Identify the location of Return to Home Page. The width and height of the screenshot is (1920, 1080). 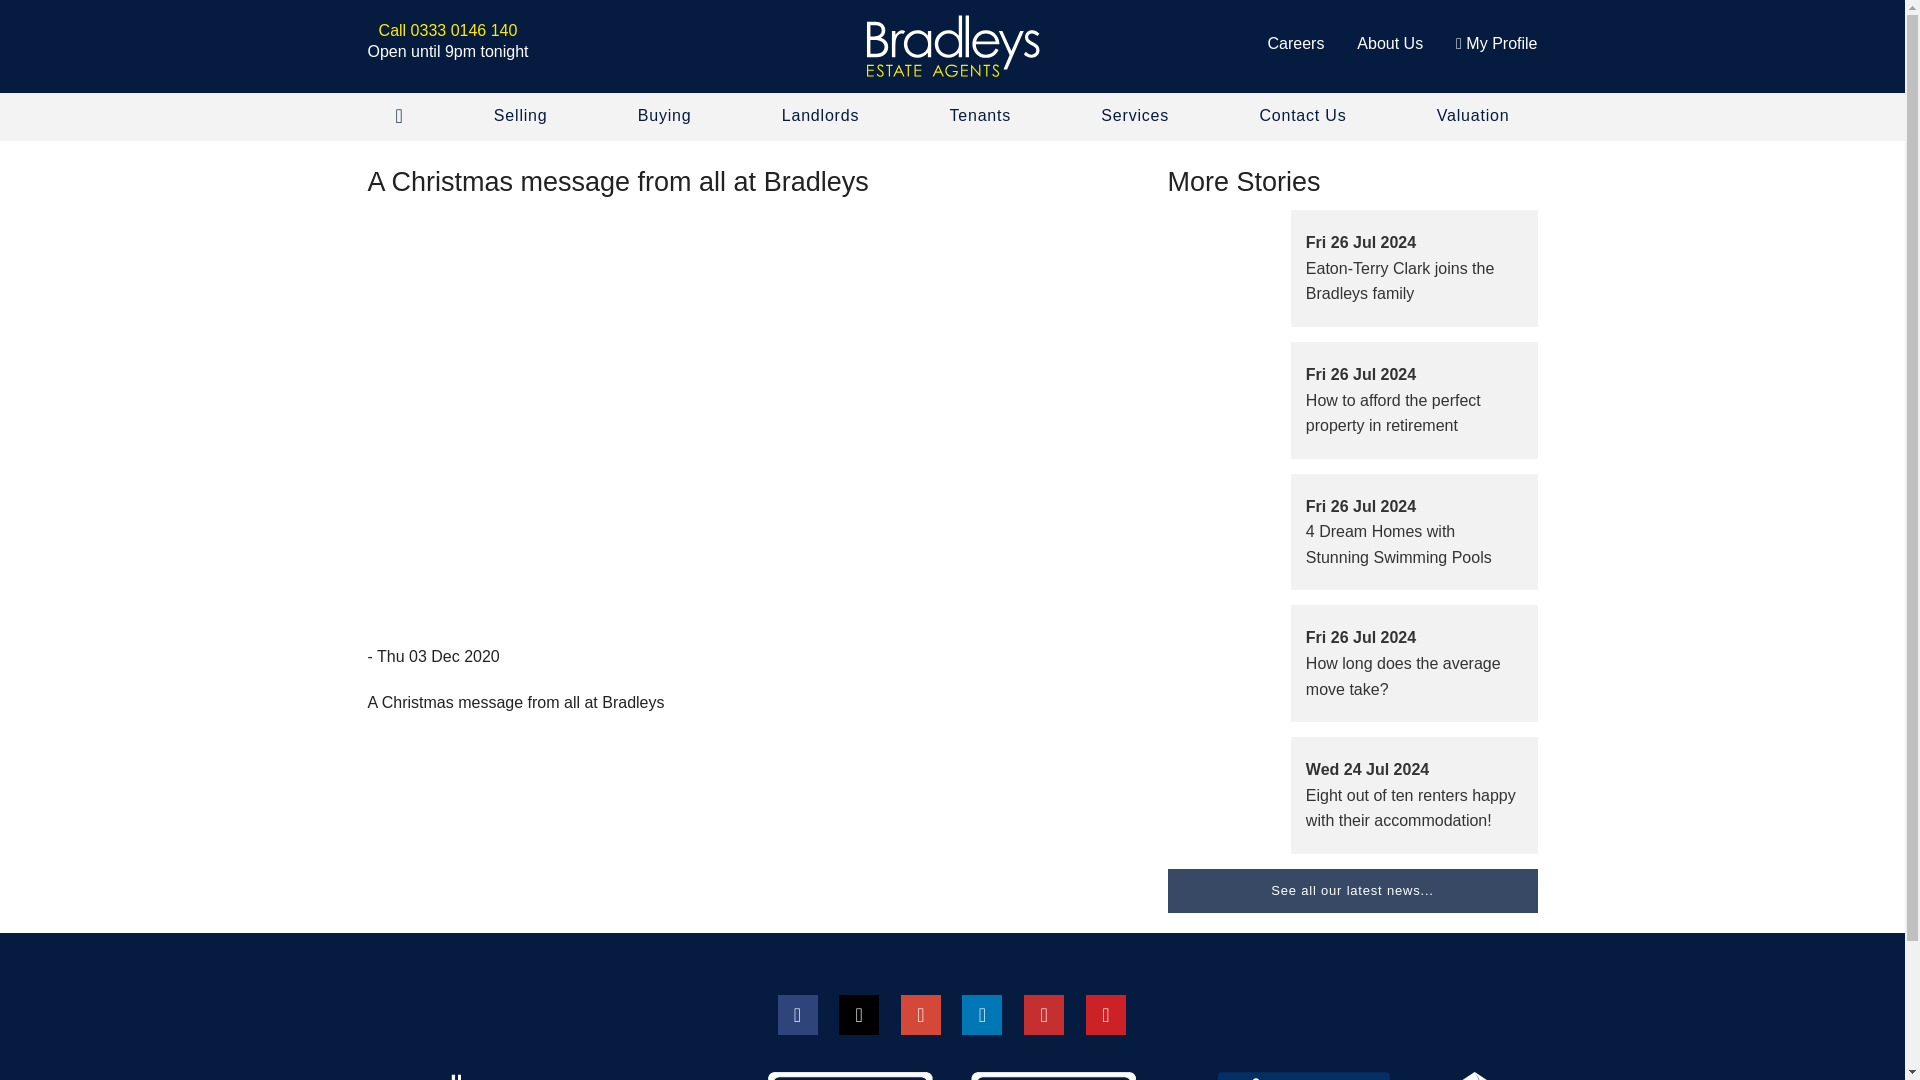
(952, 46).